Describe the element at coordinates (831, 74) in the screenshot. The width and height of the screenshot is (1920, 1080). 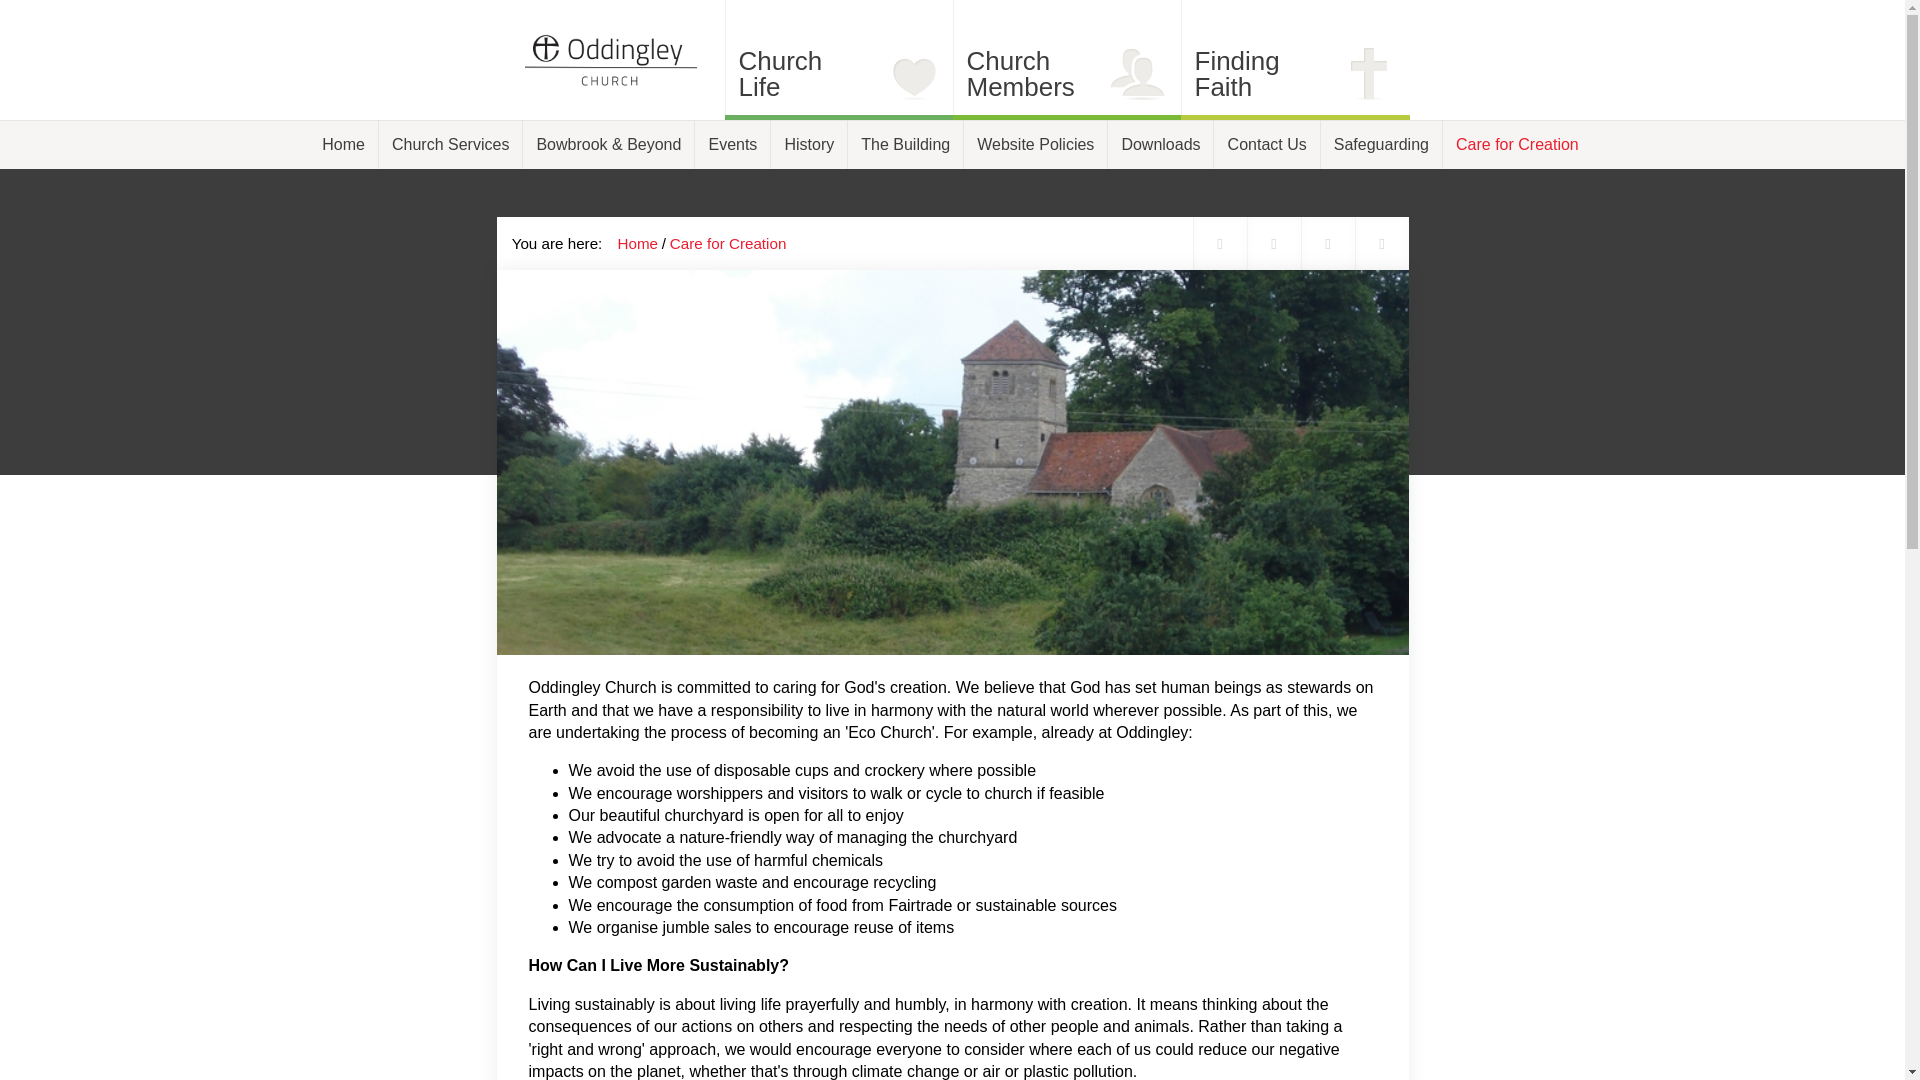
I see `Care for Creation` at that location.